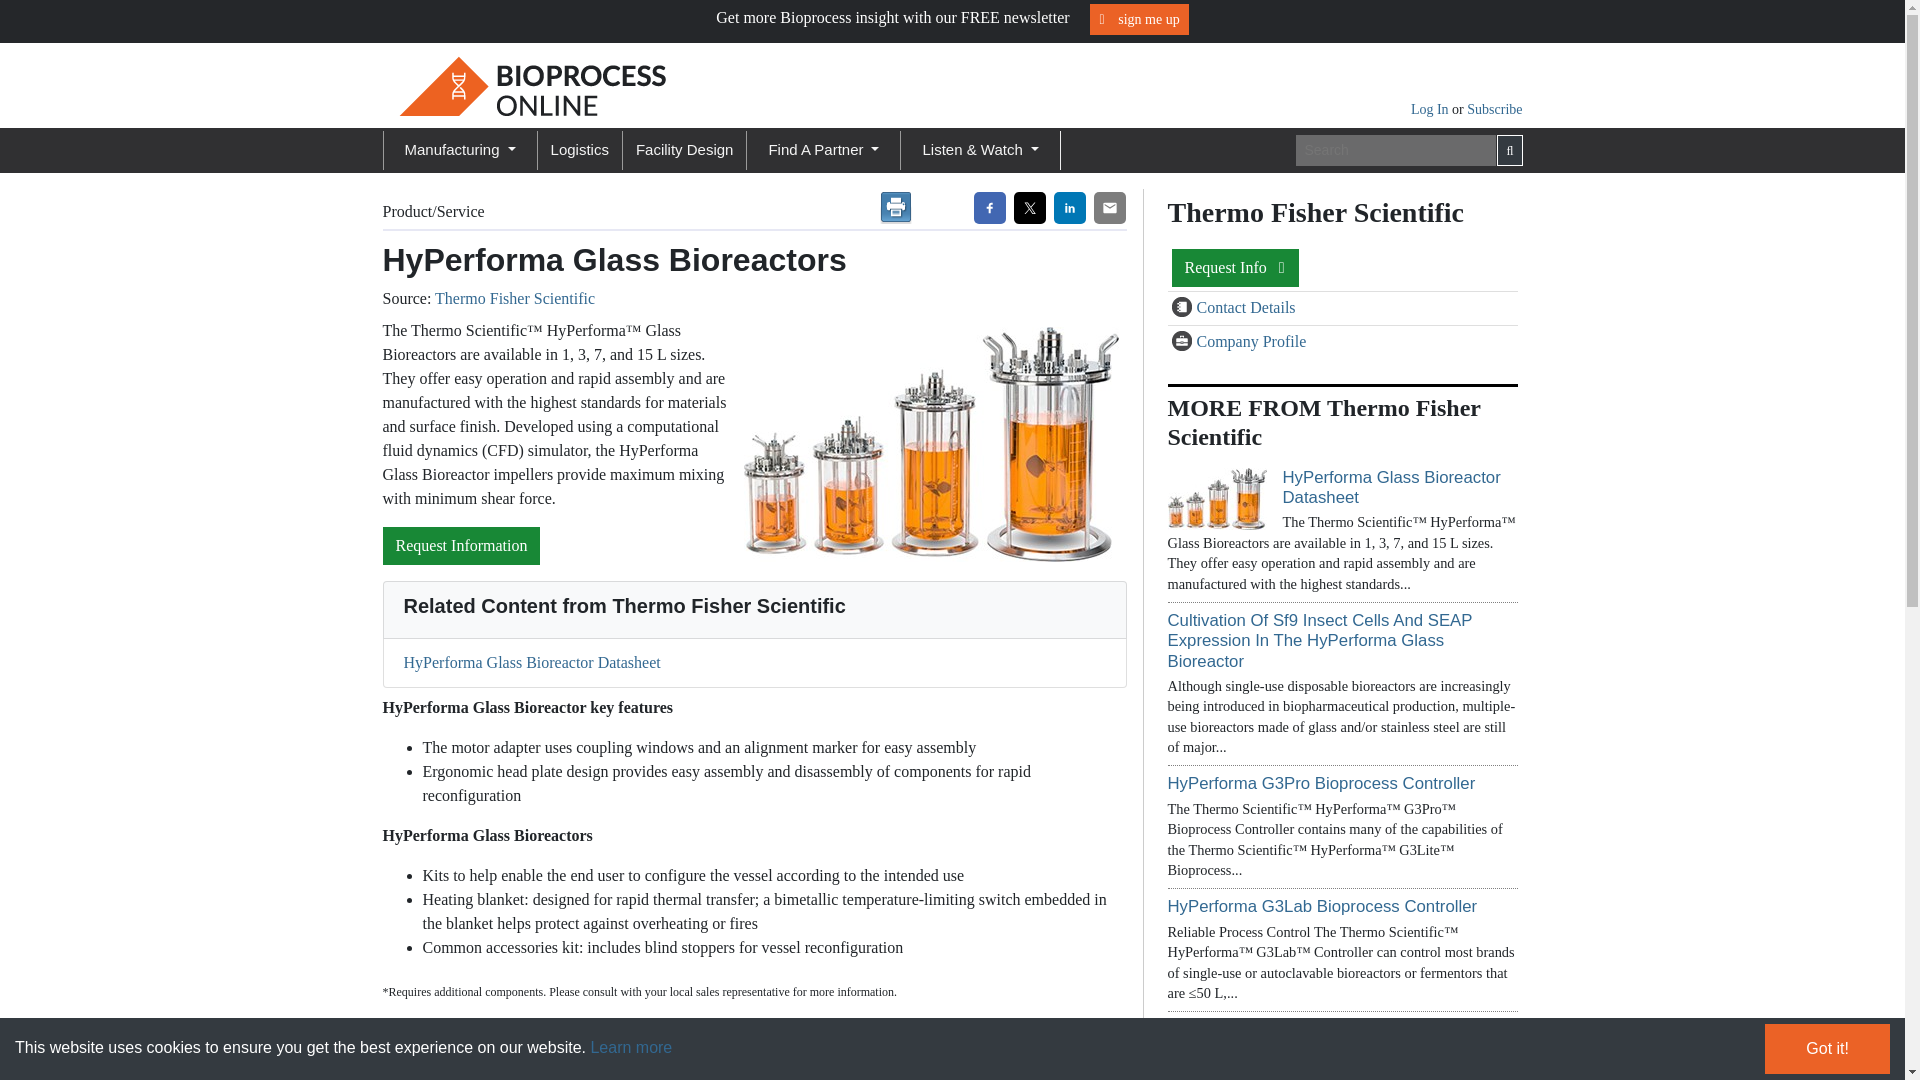  Describe the element at coordinates (1250, 340) in the screenshot. I see `Company Profile` at that location.